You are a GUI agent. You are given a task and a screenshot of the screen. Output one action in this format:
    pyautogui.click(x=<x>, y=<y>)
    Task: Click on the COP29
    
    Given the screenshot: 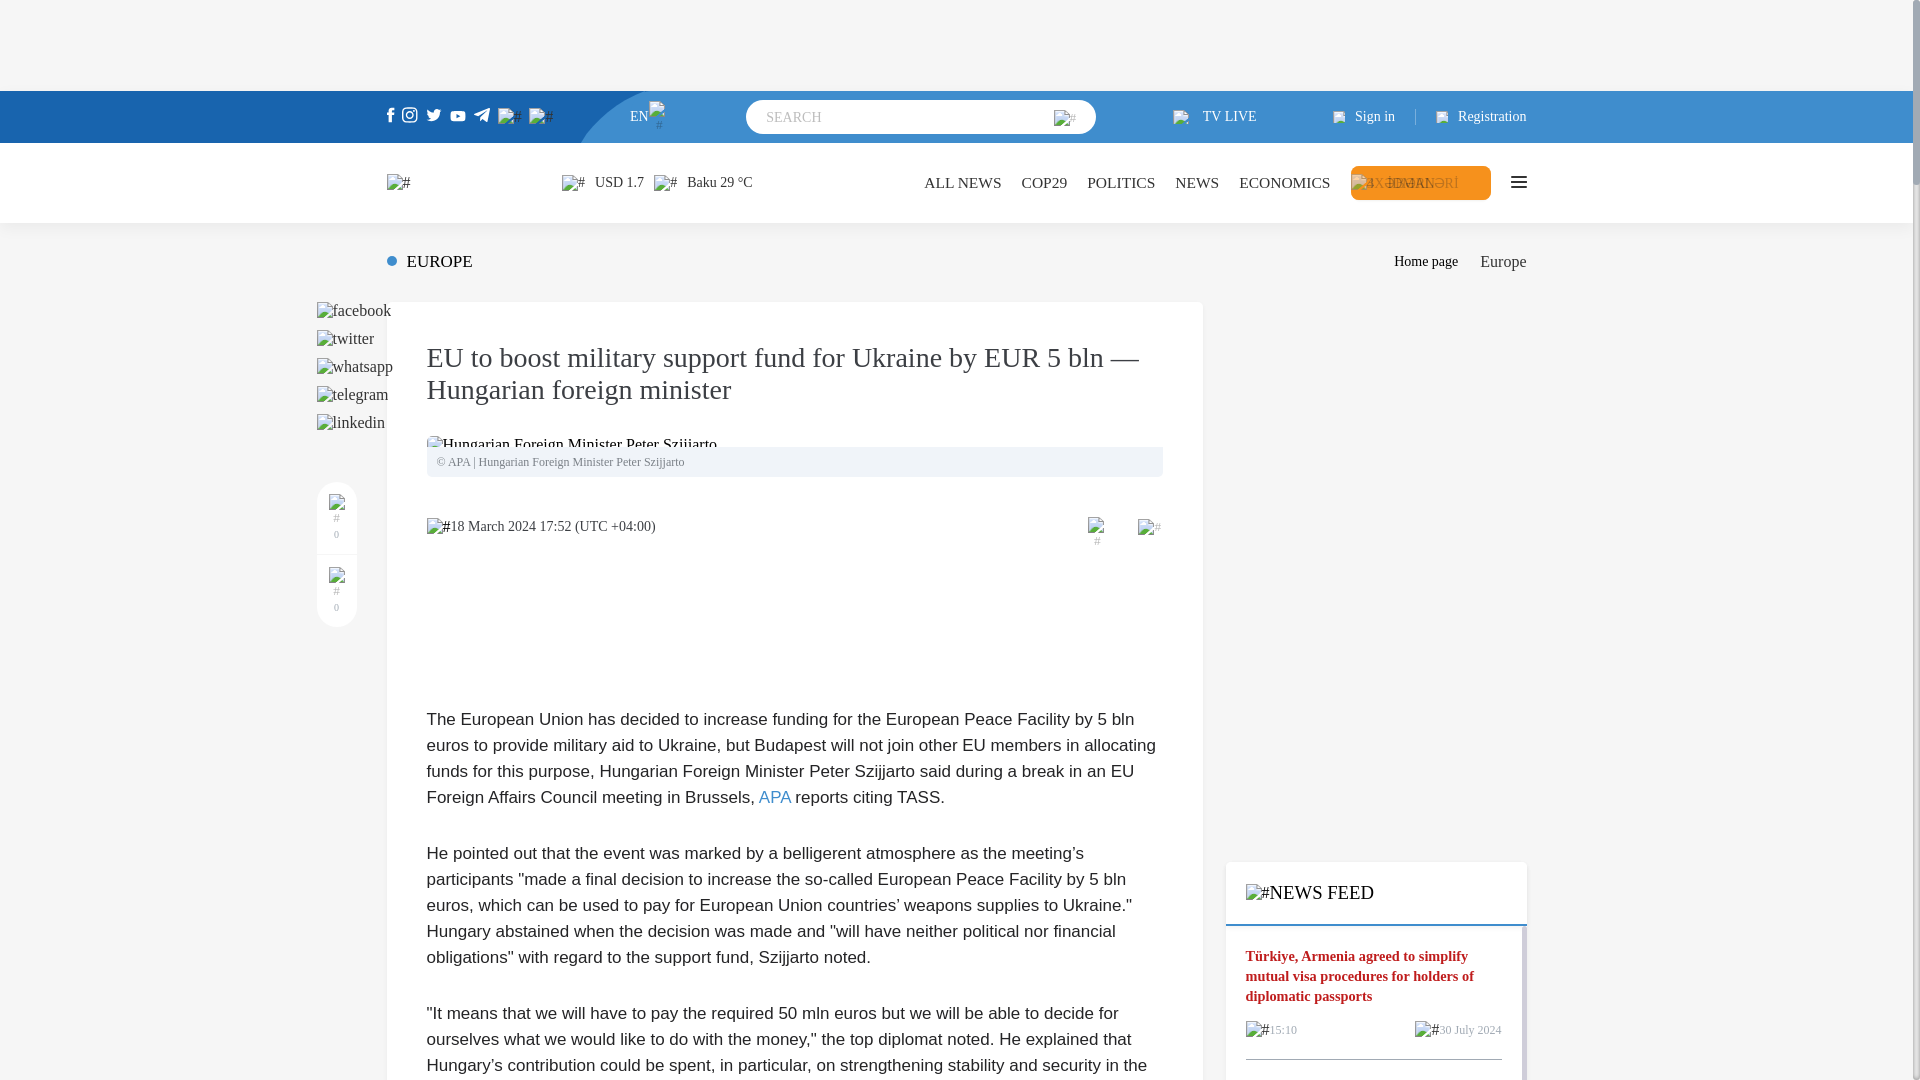 What is the action you would take?
    pyautogui.click(x=1044, y=182)
    